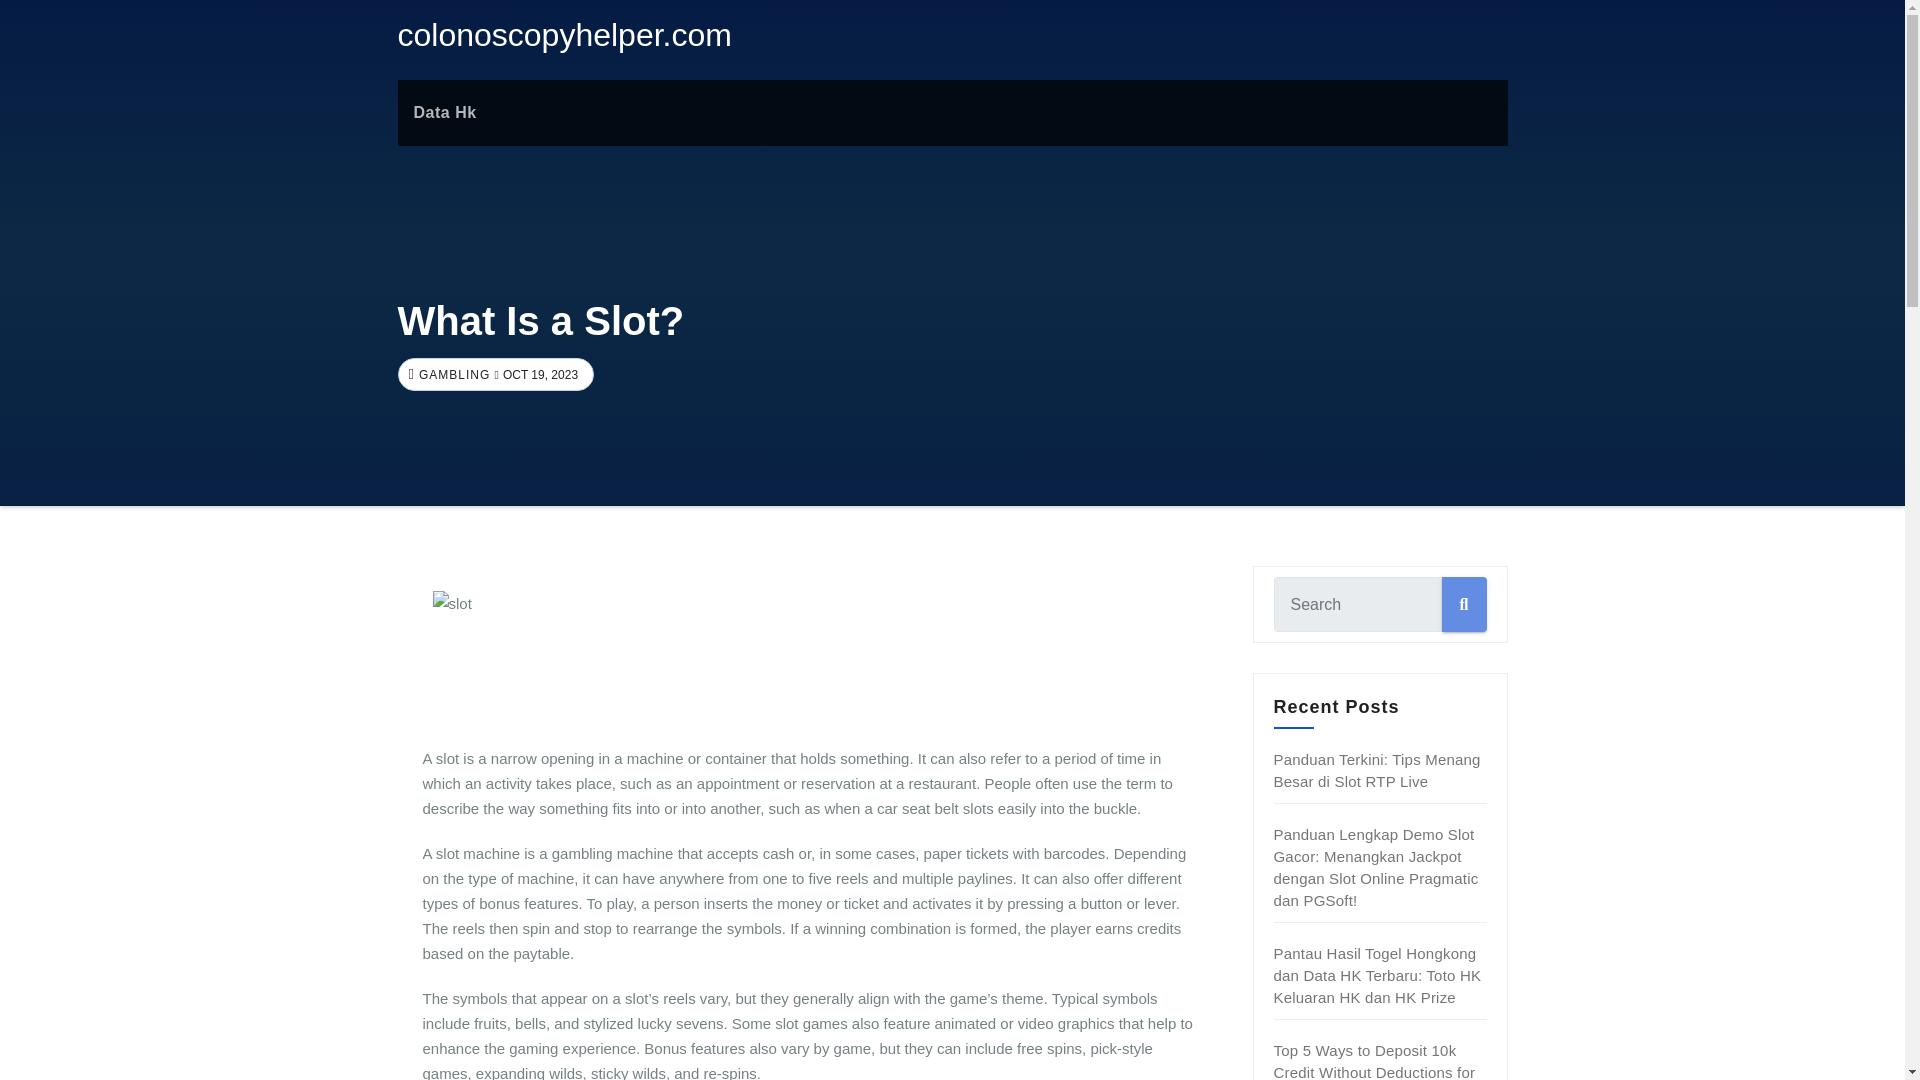  What do you see at coordinates (445, 112) in the screenshot?
I see `Data Hk` at bounding box center [445, 112].